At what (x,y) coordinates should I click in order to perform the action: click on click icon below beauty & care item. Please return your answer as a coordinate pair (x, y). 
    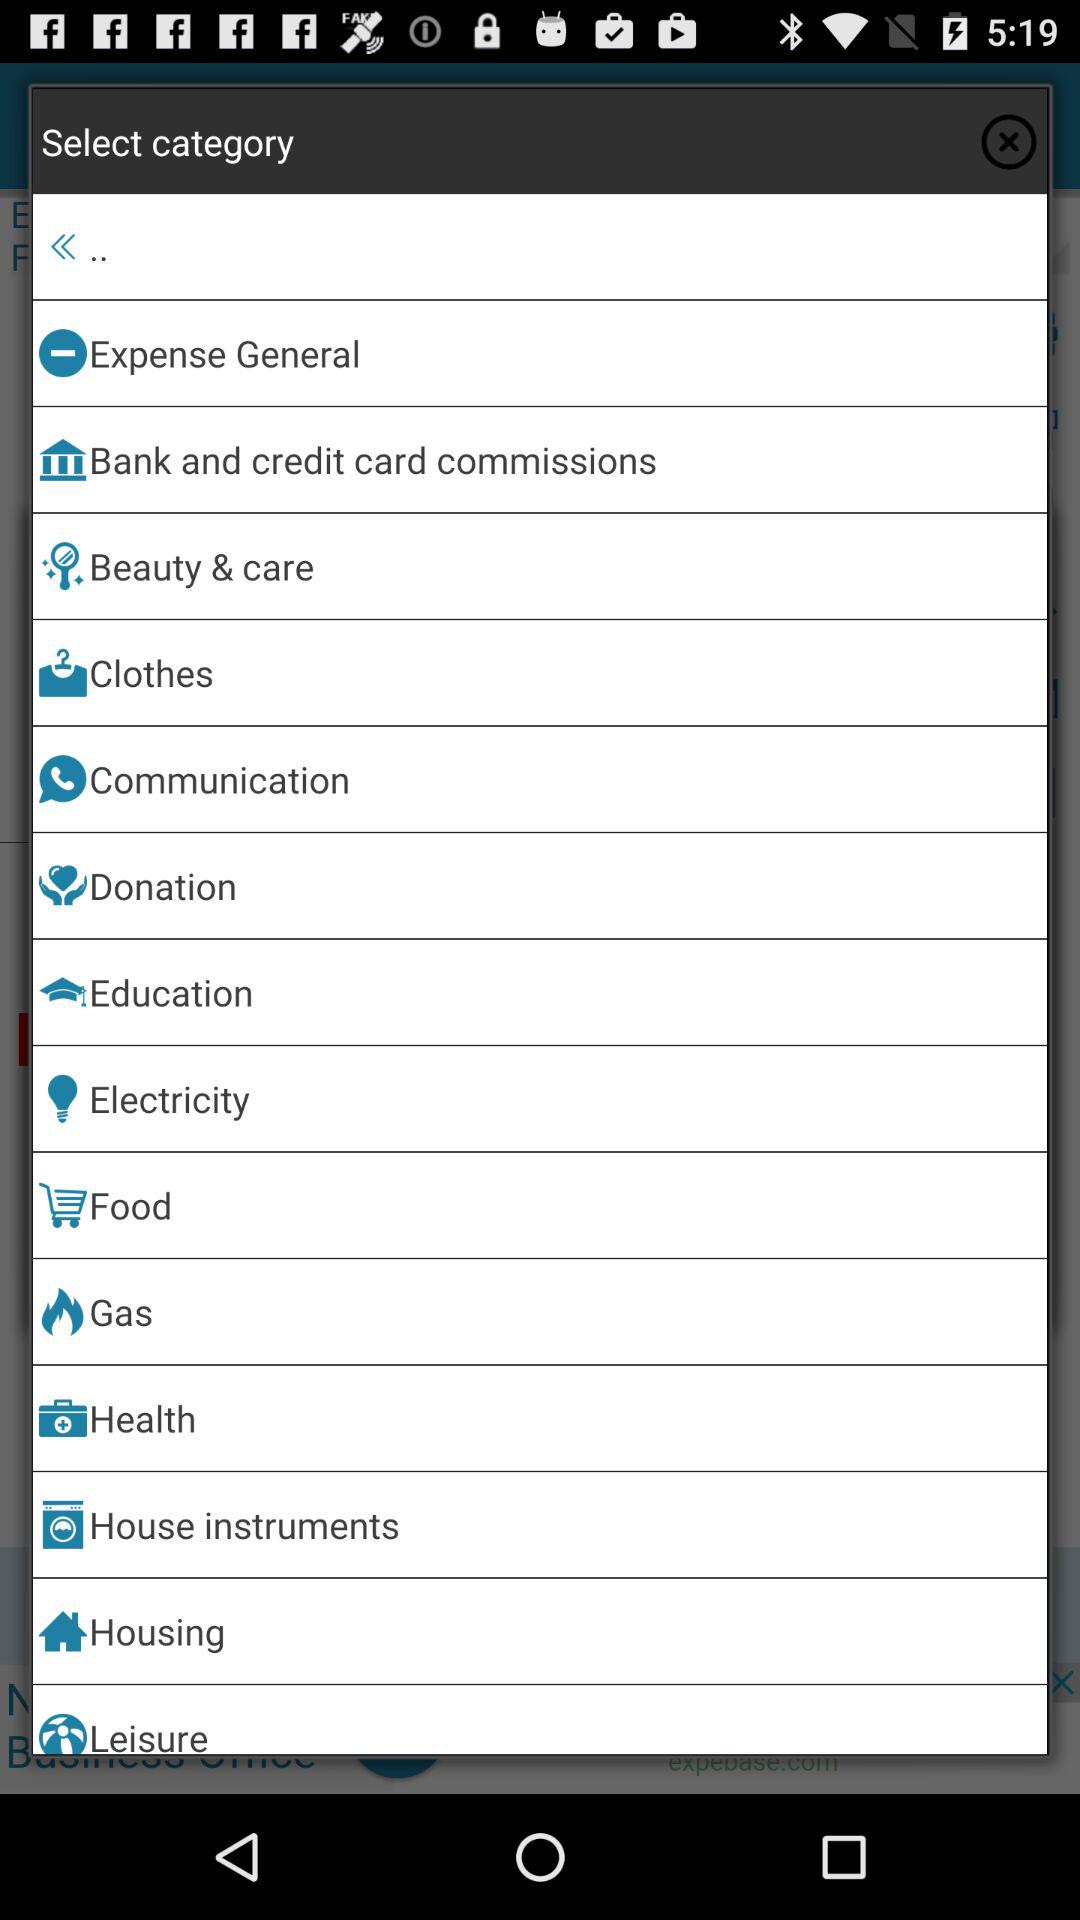
    Looking at the image, I should click on (564, 672).